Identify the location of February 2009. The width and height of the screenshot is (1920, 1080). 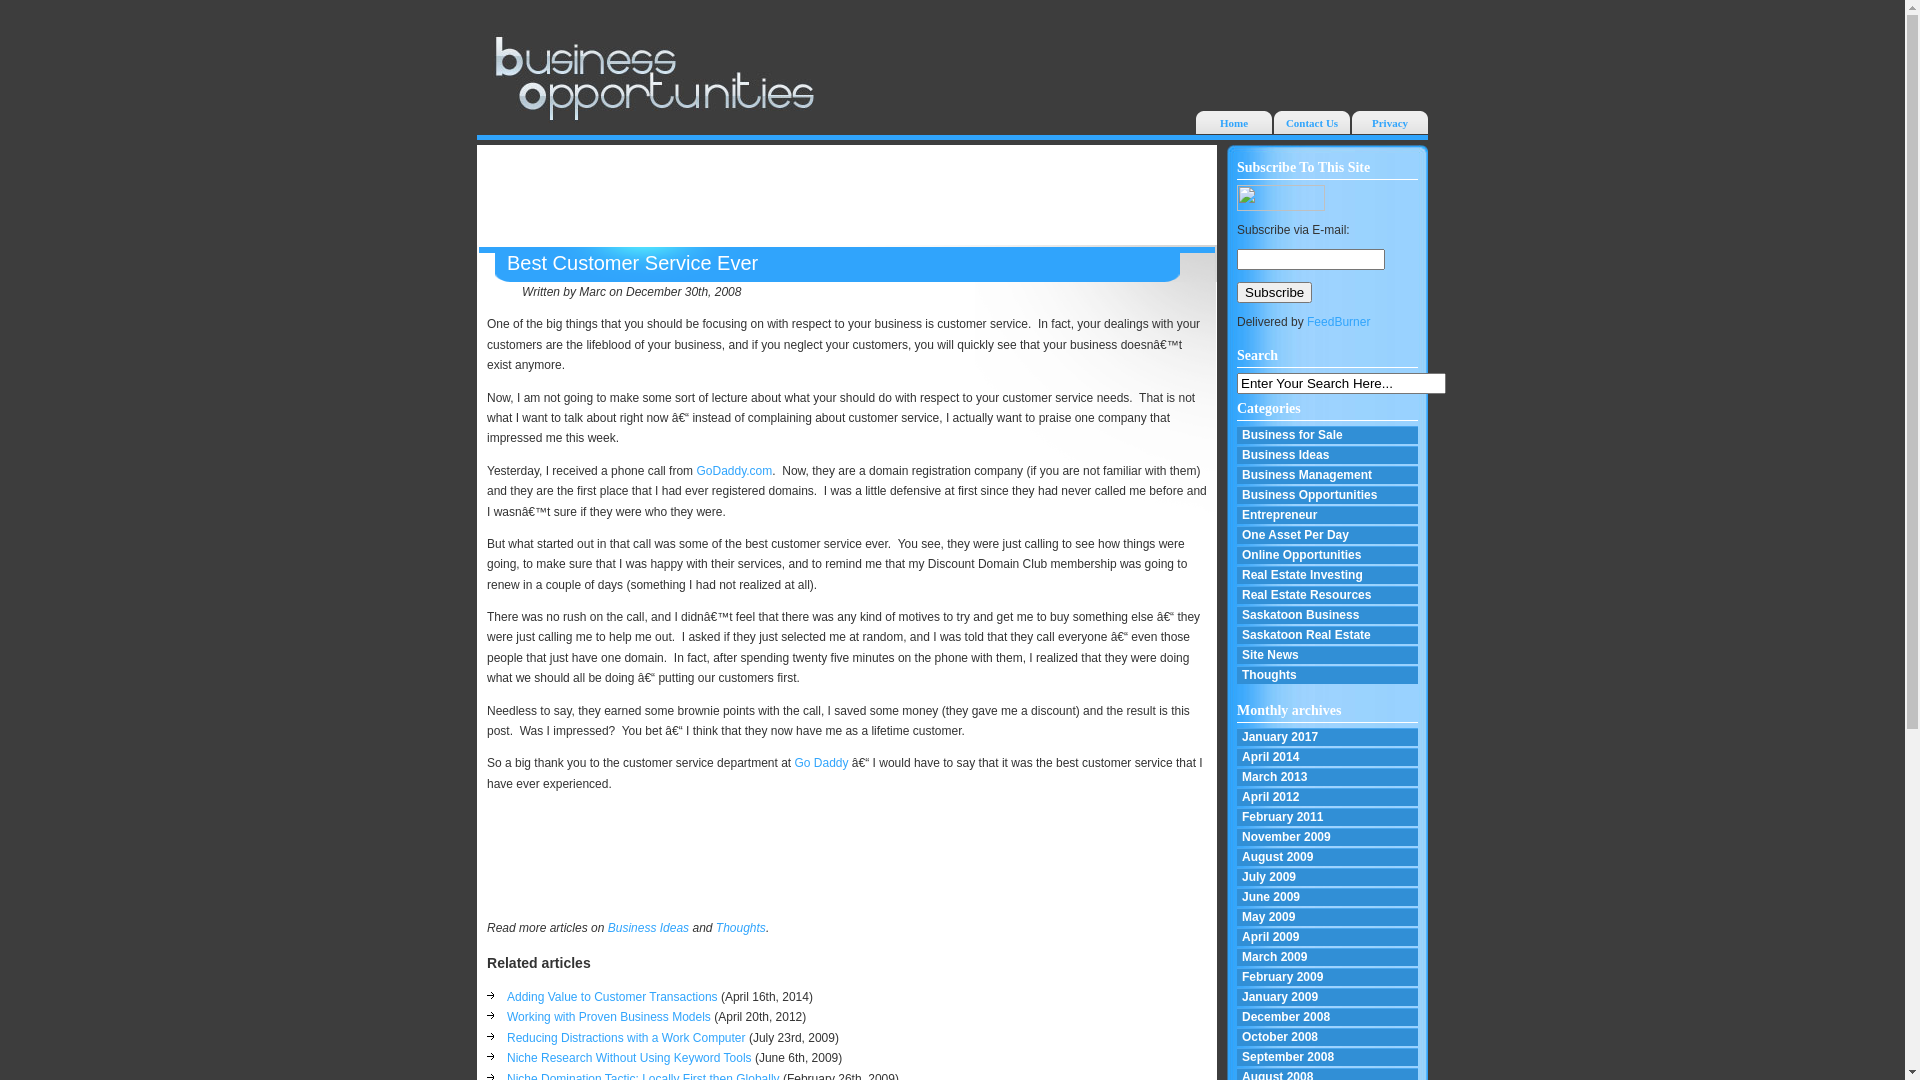
(1328, 978).